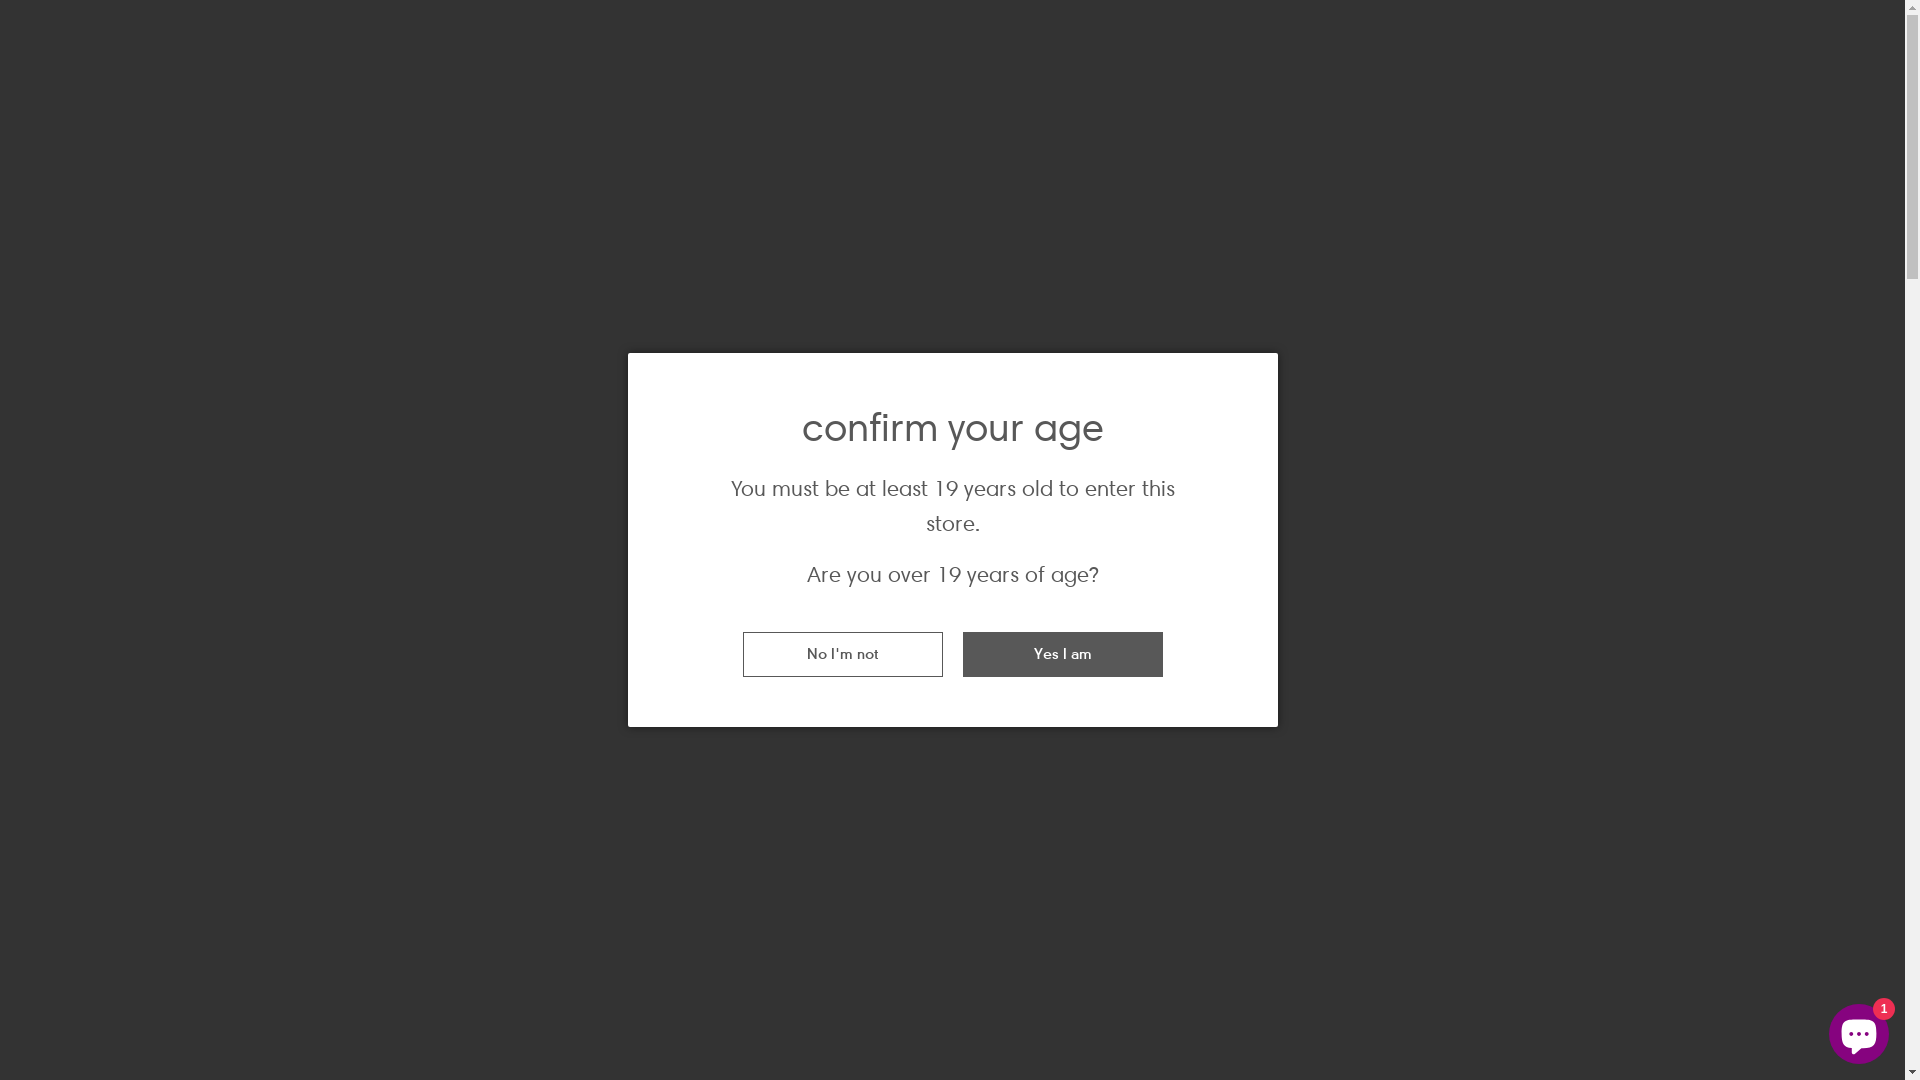 The width and height of the screenshot is (1920, 1080). Describe the element at coordinates (1780, 28) in the screenshot. I see `youtube icon` at that location.